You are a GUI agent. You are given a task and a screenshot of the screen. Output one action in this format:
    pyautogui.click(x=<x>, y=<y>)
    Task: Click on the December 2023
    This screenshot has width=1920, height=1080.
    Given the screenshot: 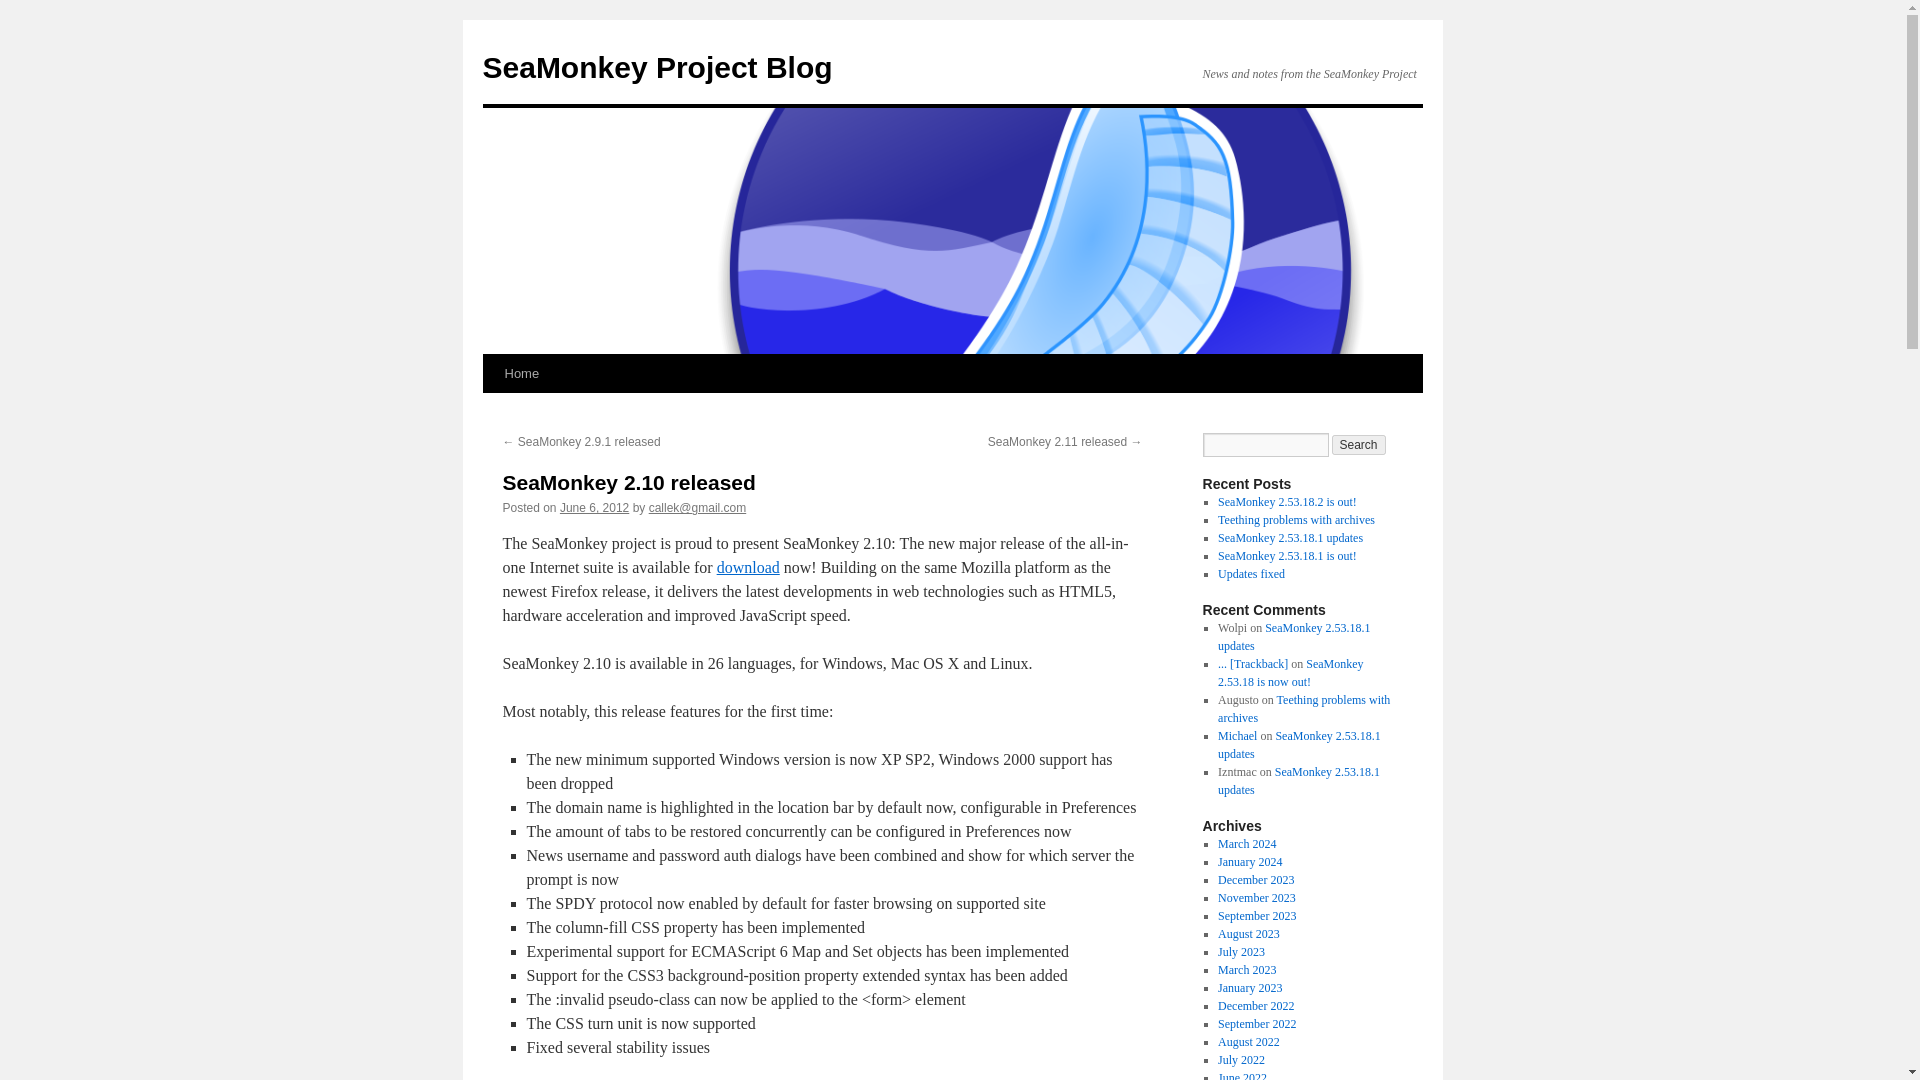 What is the action you would take?
    pyautogui.click(x=1256, y=879)
    